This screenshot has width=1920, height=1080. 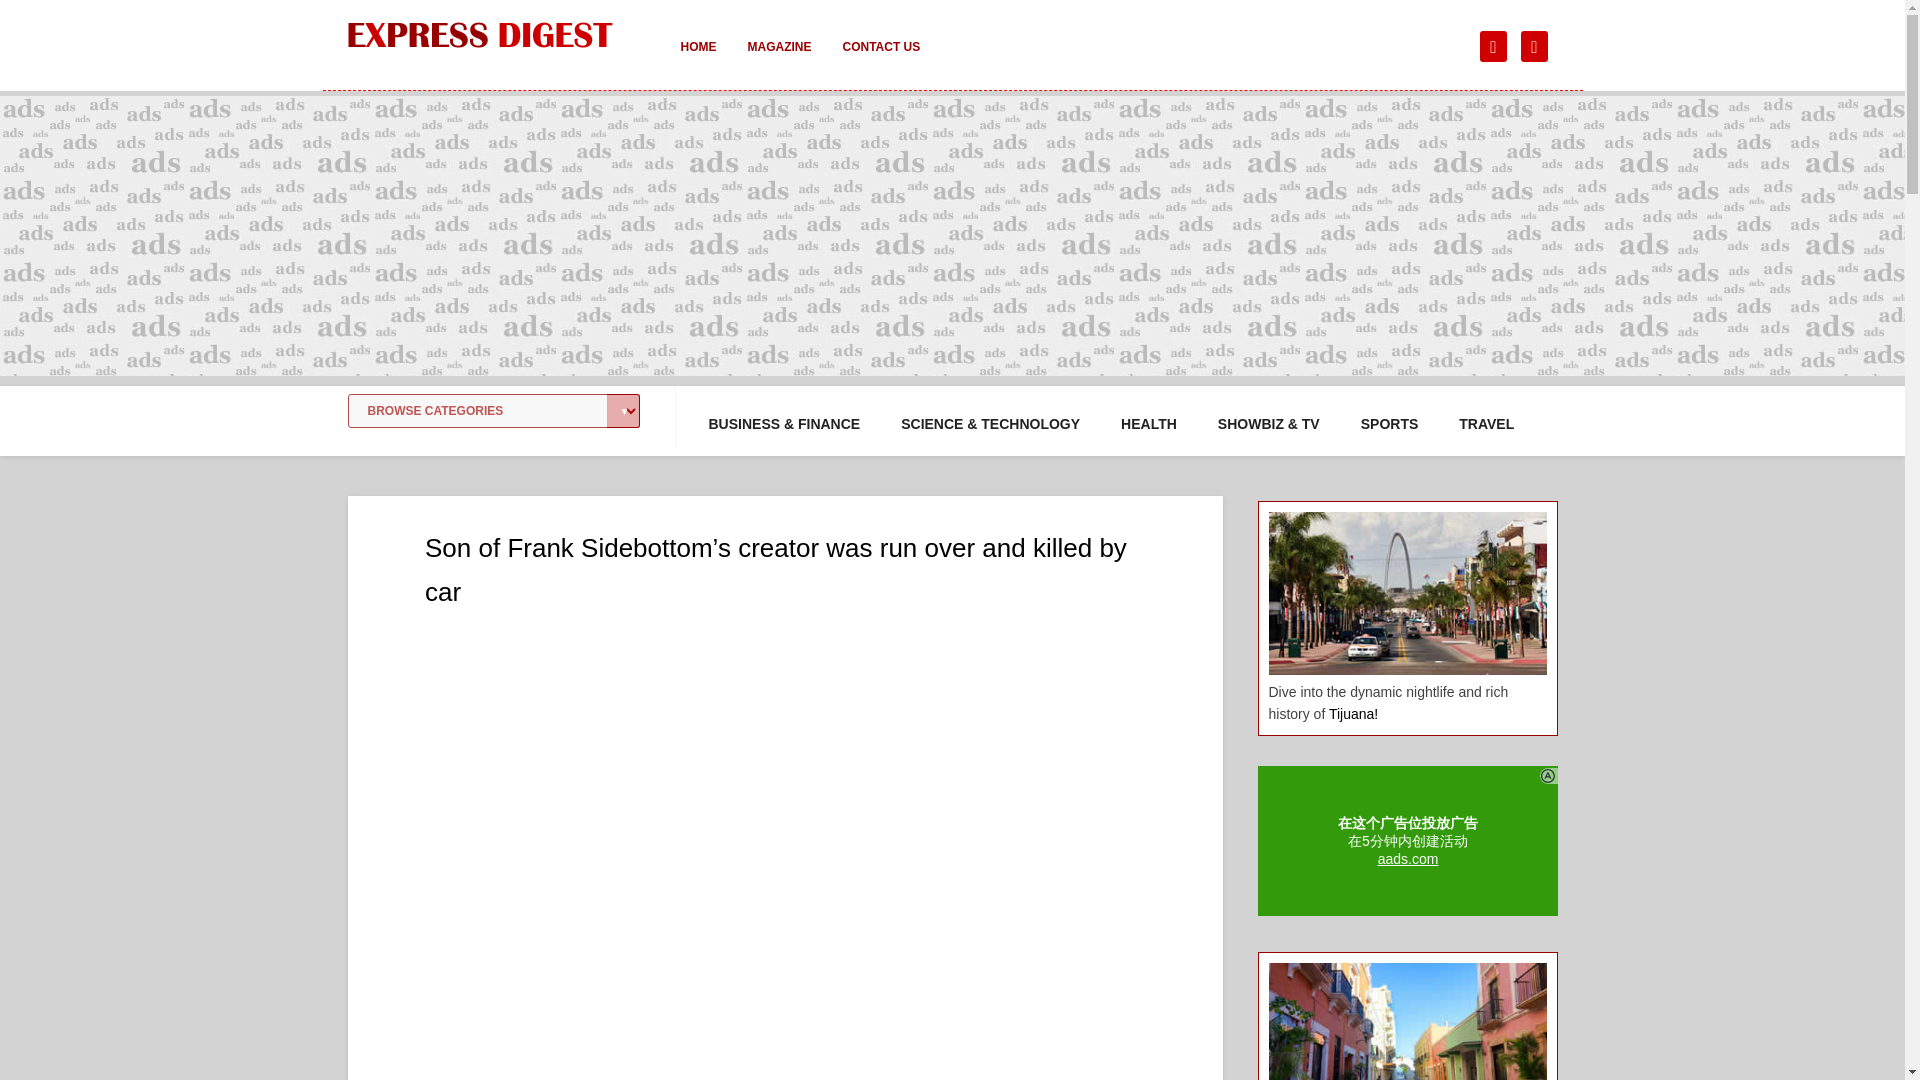 What do you see at coordinates (1390, 424) in the screenshot?
I see `SPORTS` at bounding box center [1390, 424].